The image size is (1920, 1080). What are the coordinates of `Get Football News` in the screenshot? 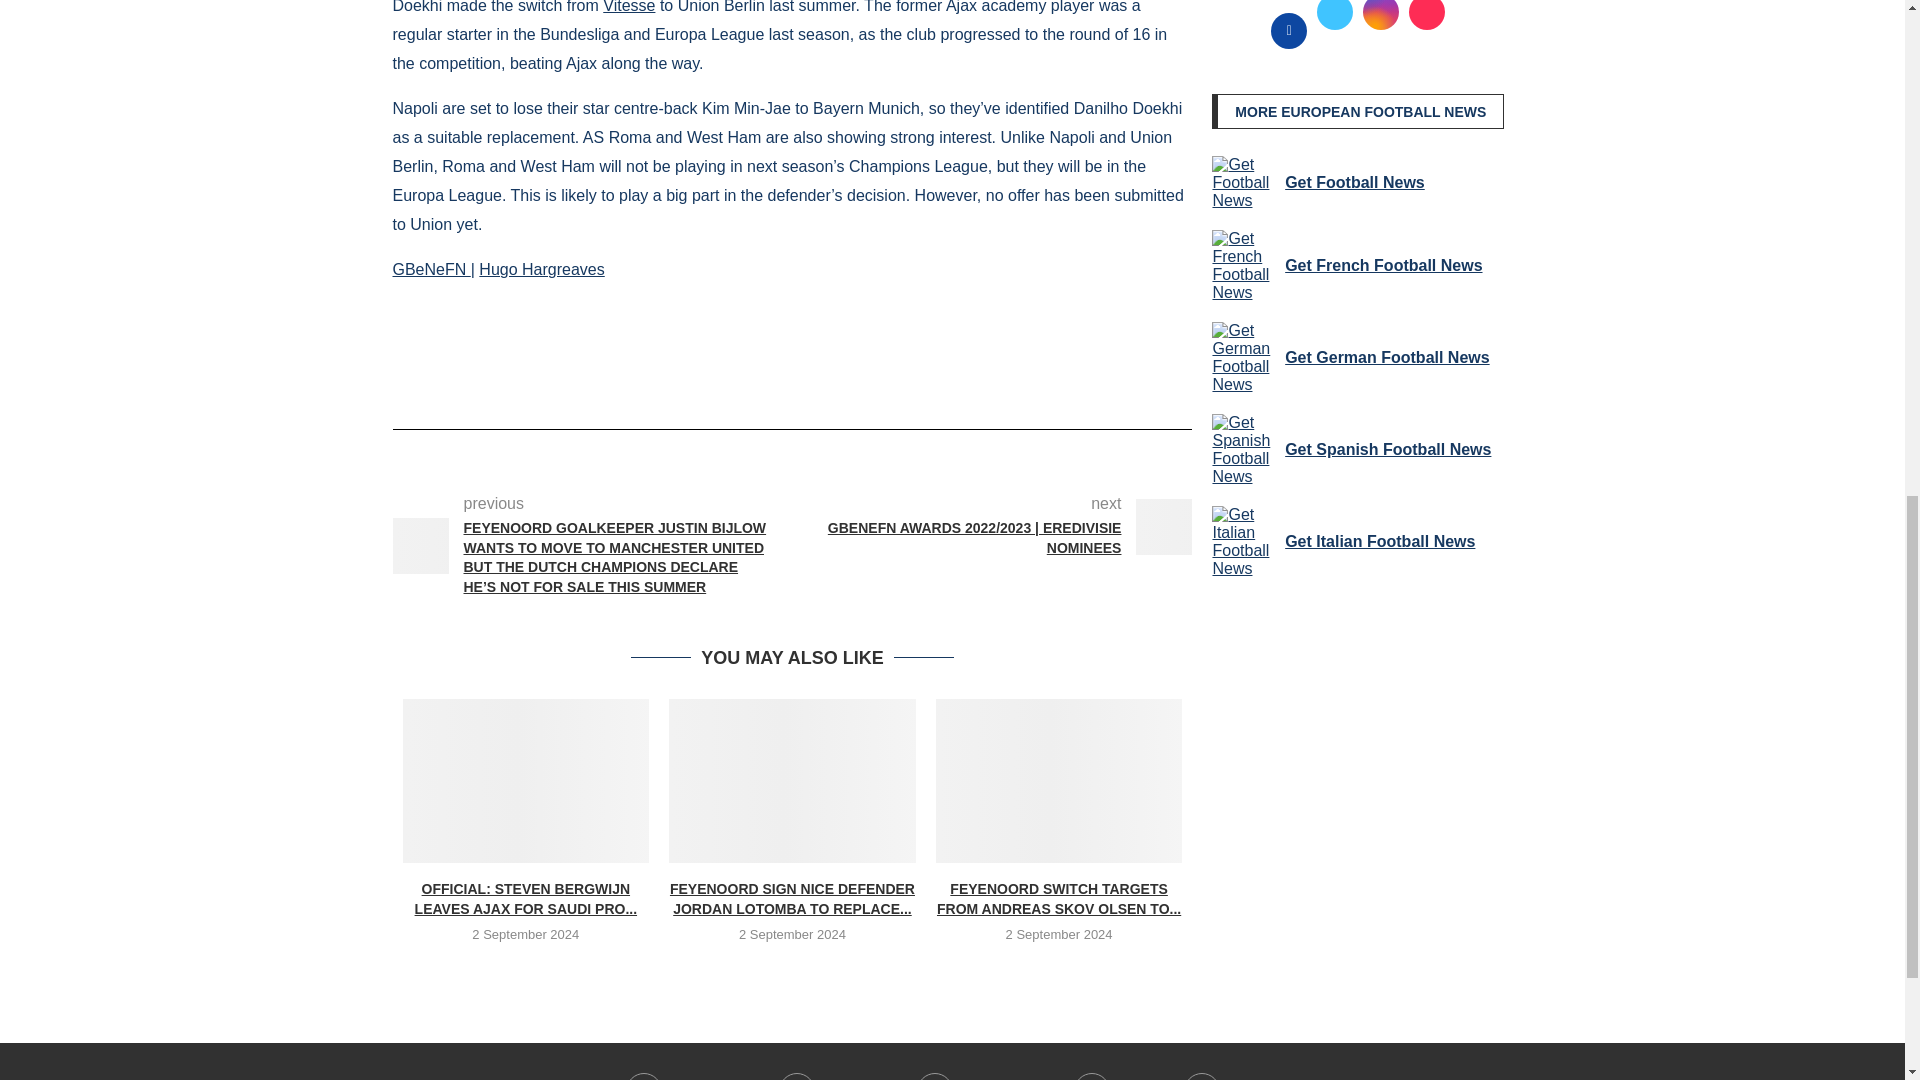 It's located at (1244, 182).